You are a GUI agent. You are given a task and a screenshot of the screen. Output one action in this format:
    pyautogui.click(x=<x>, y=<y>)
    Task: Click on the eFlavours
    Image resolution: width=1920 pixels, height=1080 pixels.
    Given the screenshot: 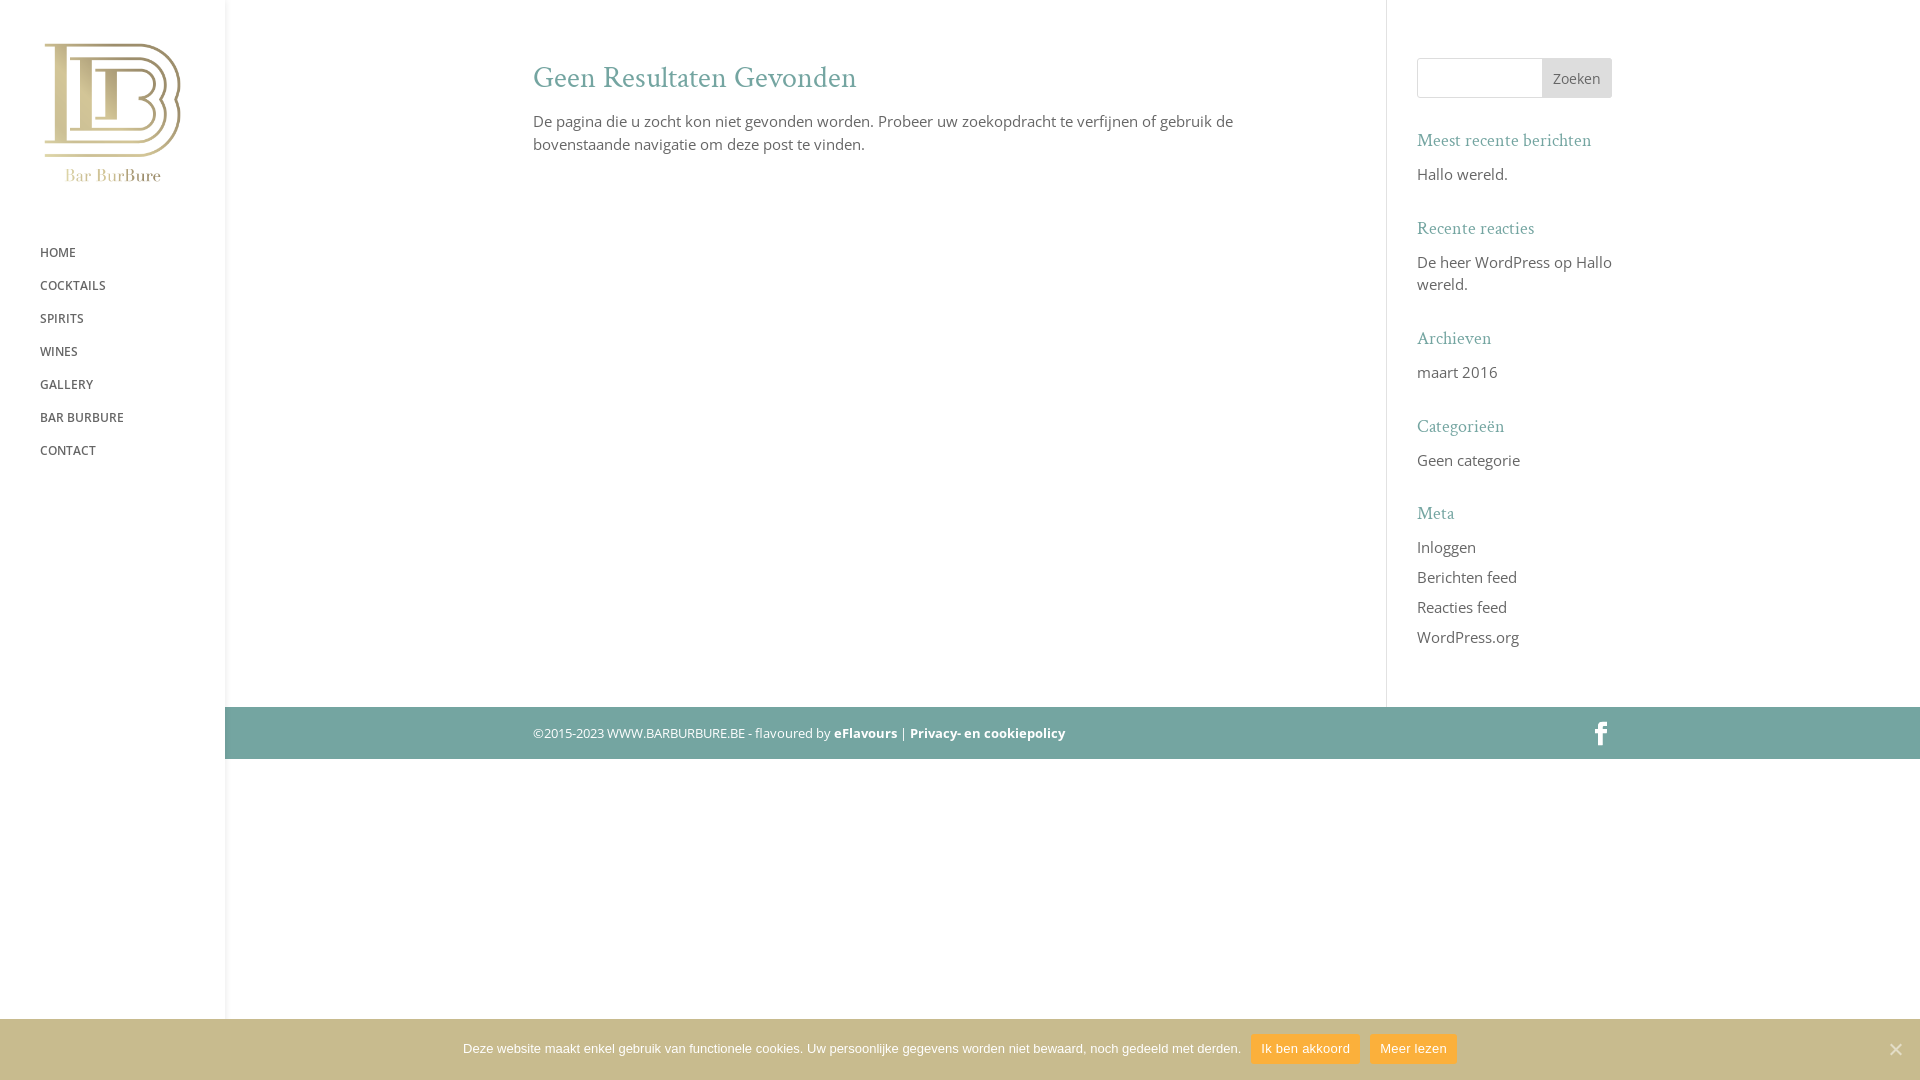 What is the action you would take?
    pyautogui.click(x=866, y=733)
    